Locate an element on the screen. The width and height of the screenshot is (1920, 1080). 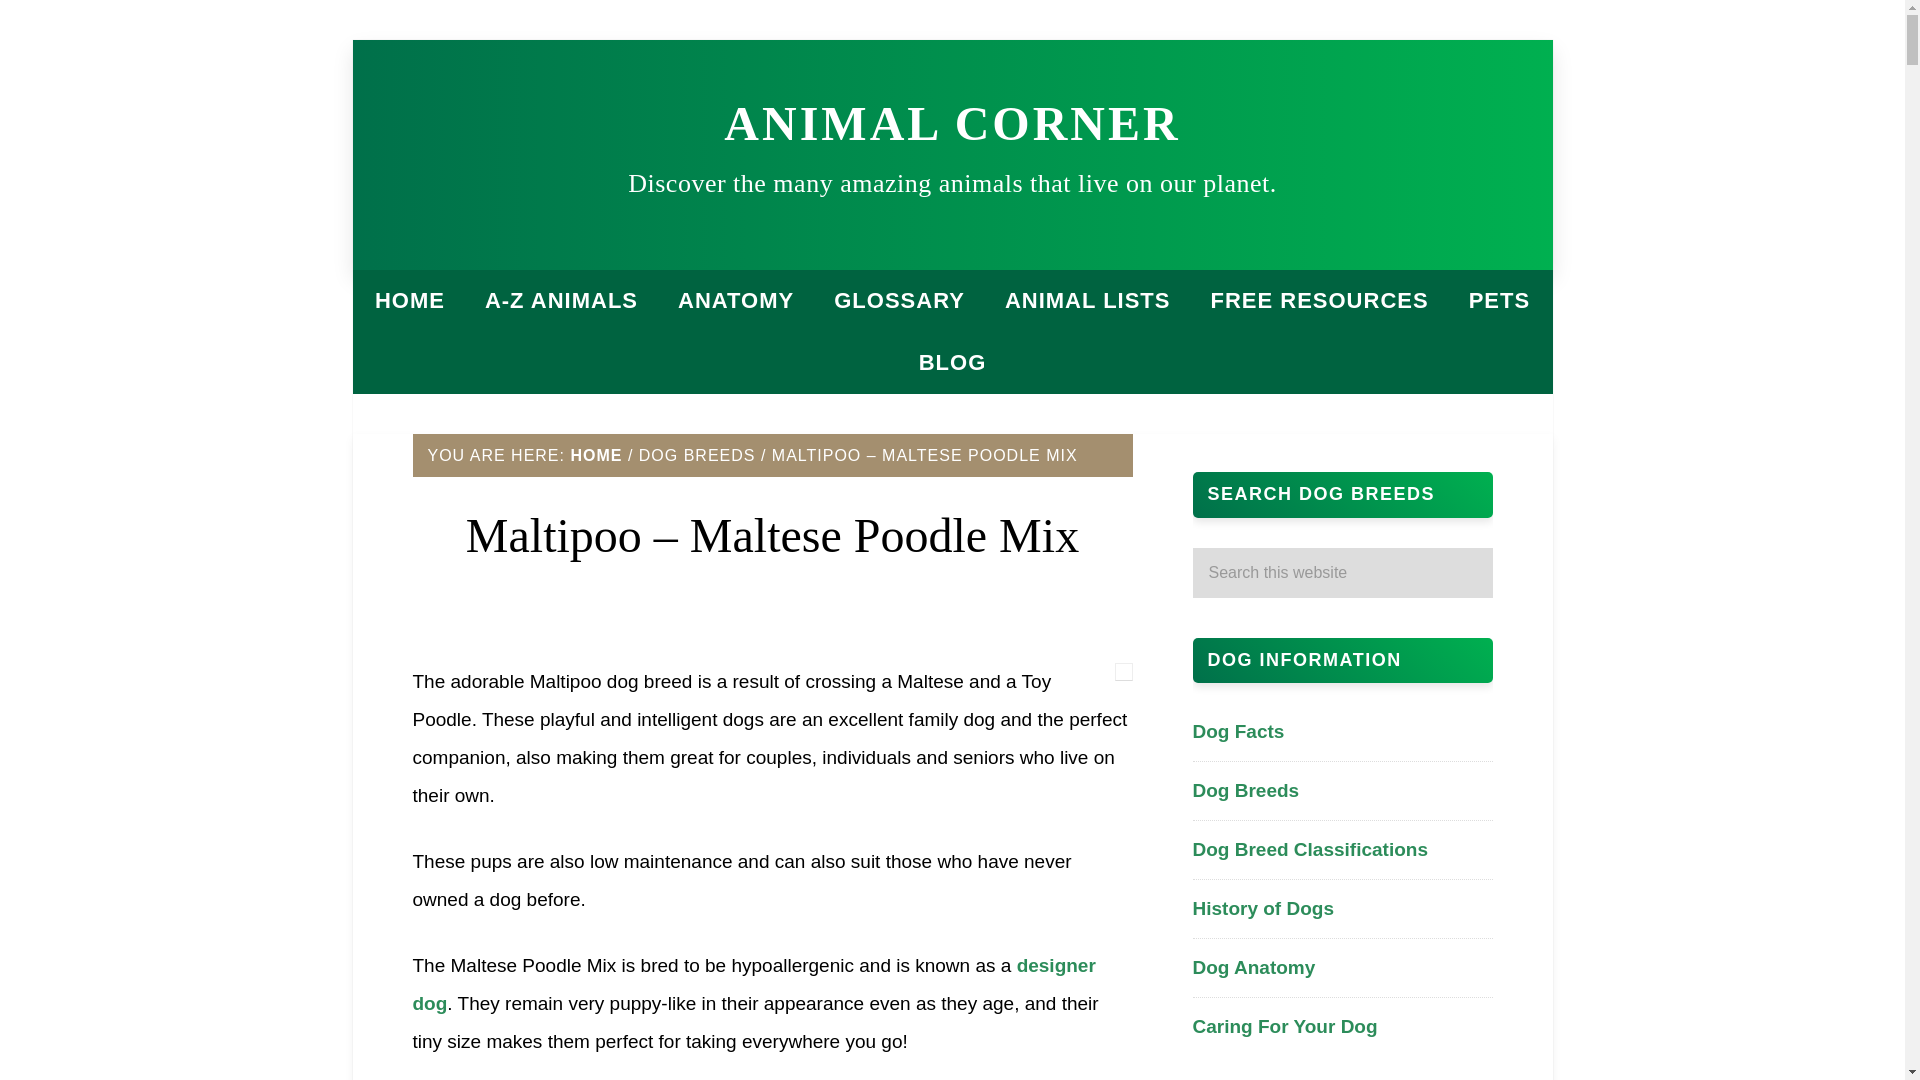
Caring For Your Dog is located at coordinates (1284, 1026).